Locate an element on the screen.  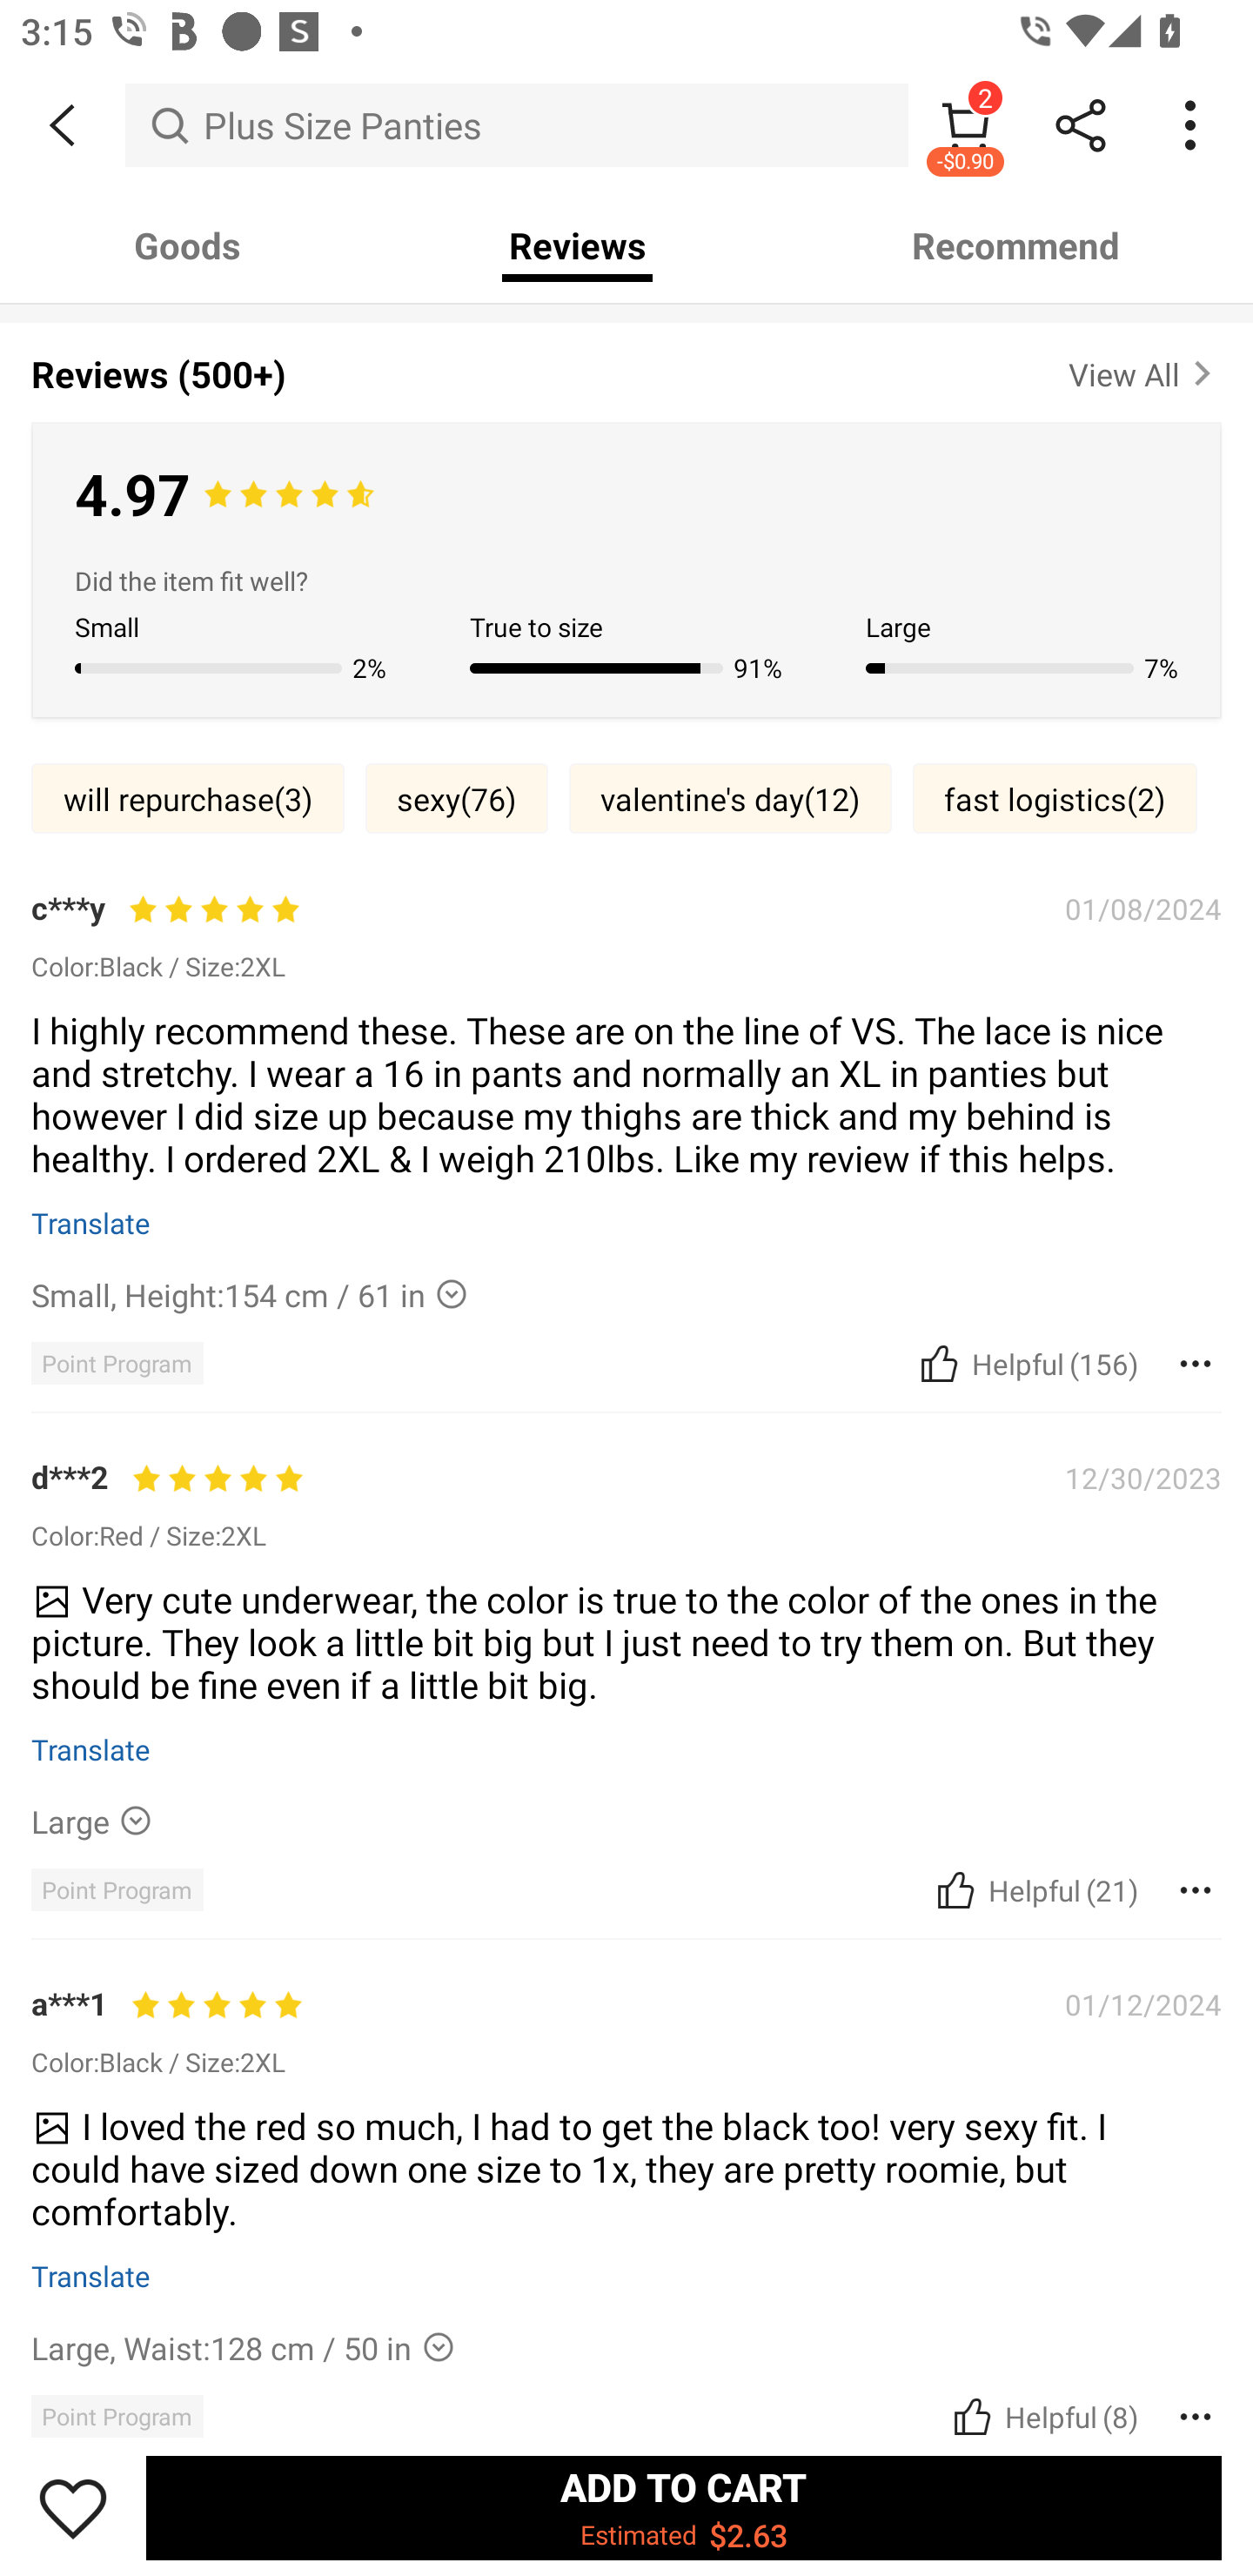
Plus Size Panties is located at coordinates (517, 124).